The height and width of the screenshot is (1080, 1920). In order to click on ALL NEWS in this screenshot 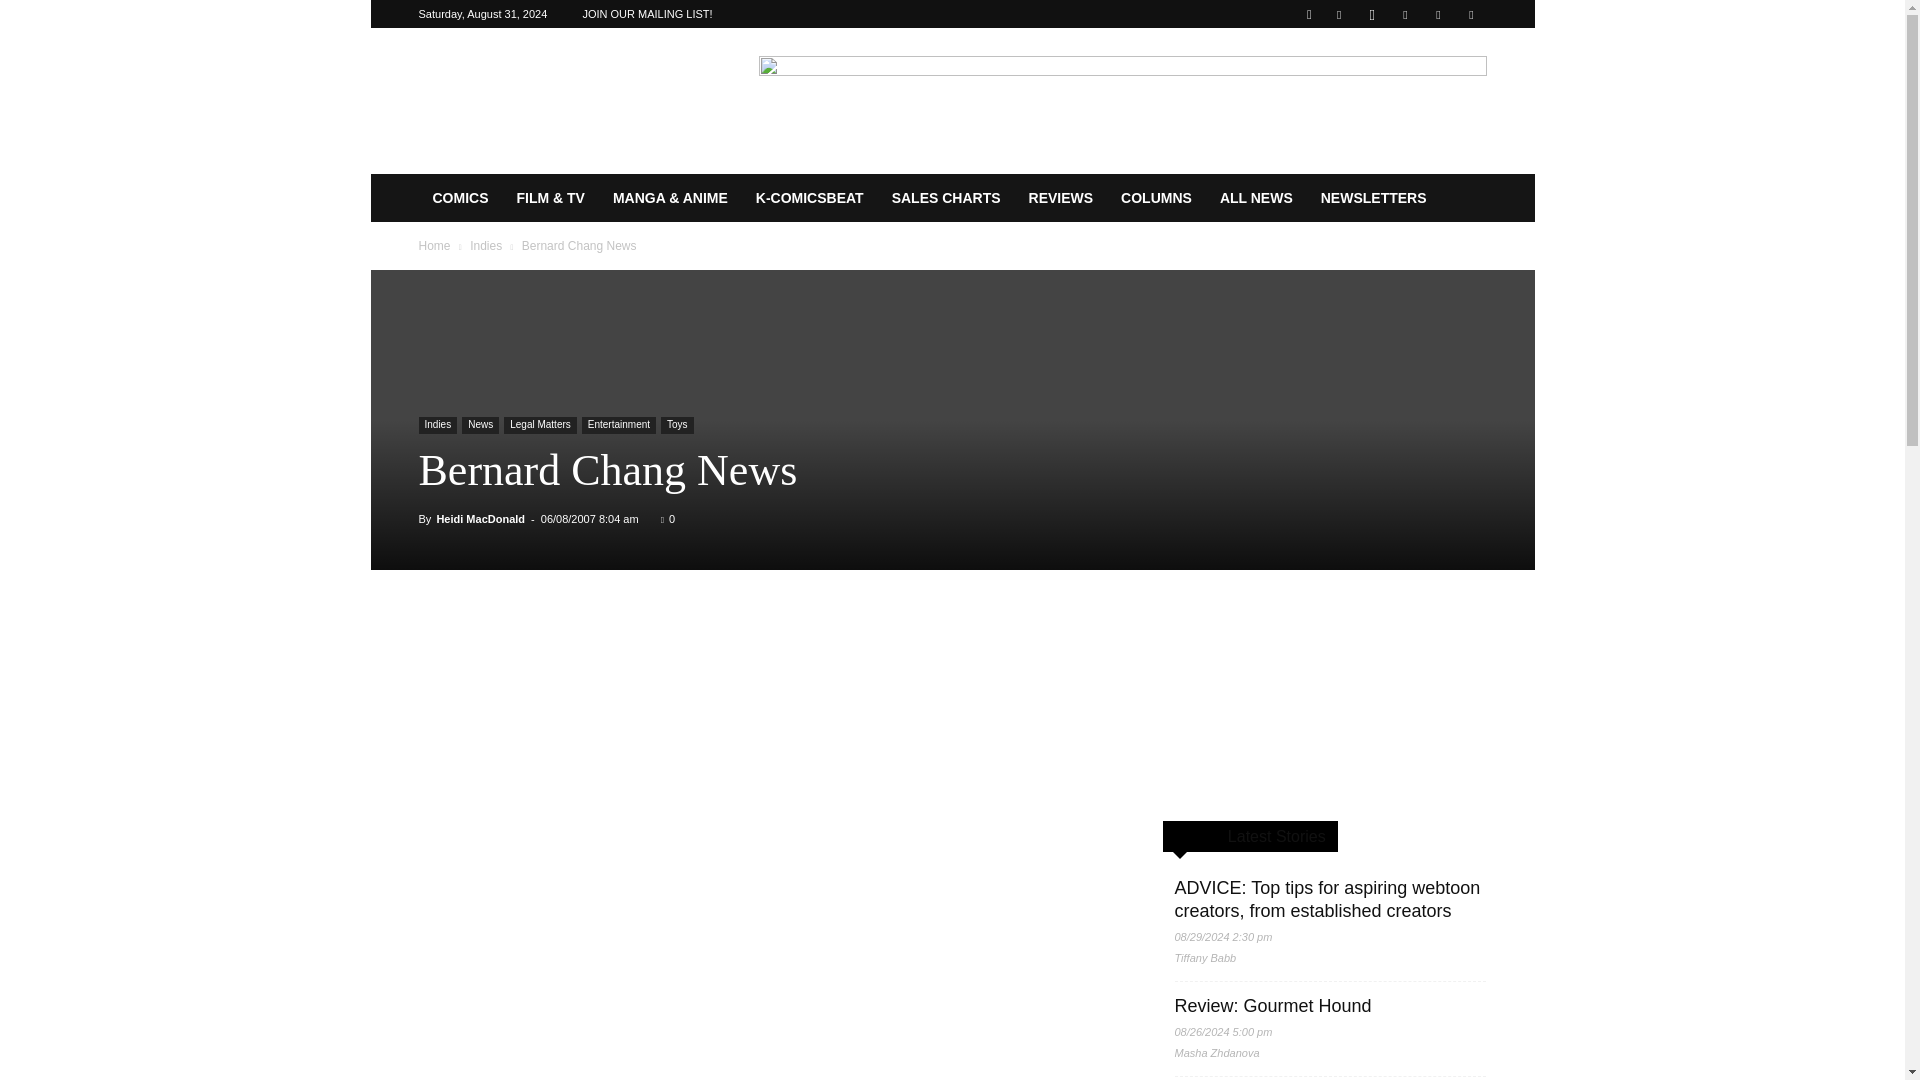, I will do `click(1256, 198)`.